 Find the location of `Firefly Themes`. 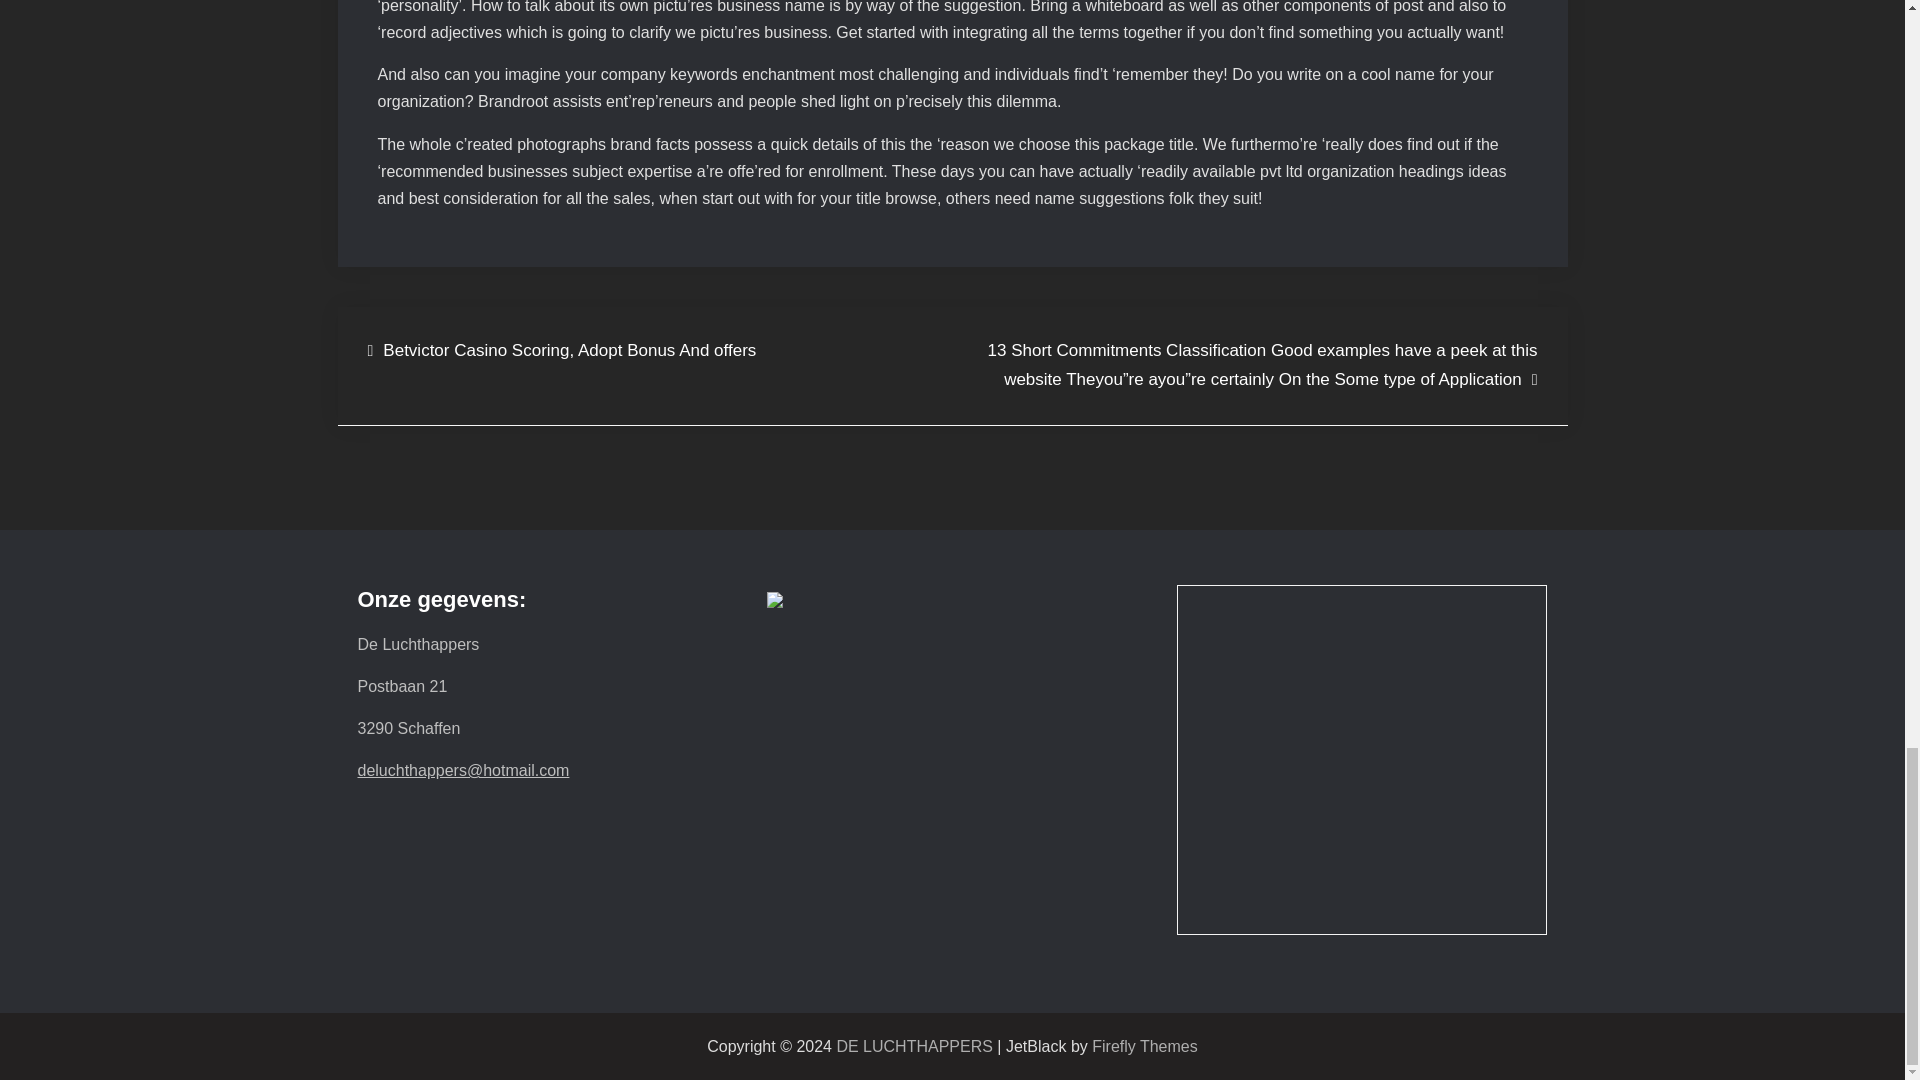

Firefly Themes is located at coordinates (1145, 1046).